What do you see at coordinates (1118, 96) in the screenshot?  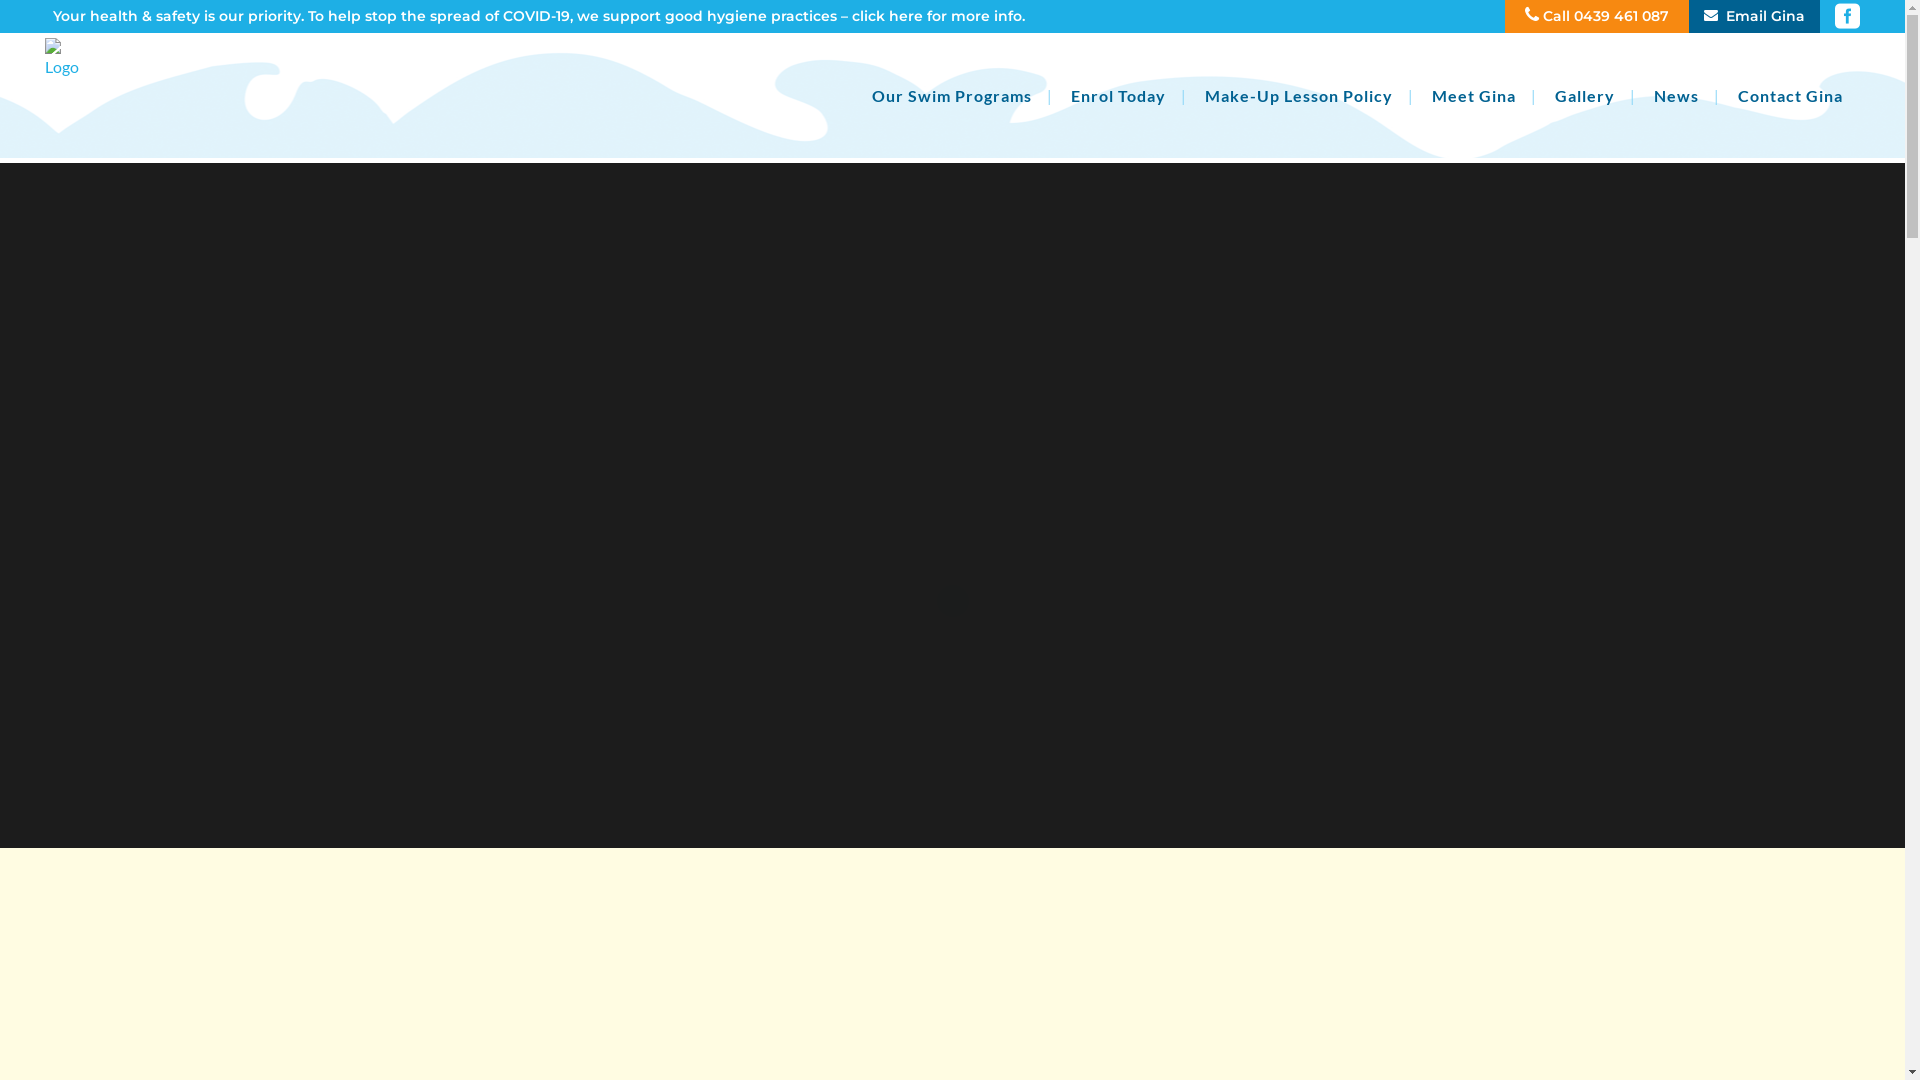 I see `Enrol Today` at bounding box center [1118, 96].